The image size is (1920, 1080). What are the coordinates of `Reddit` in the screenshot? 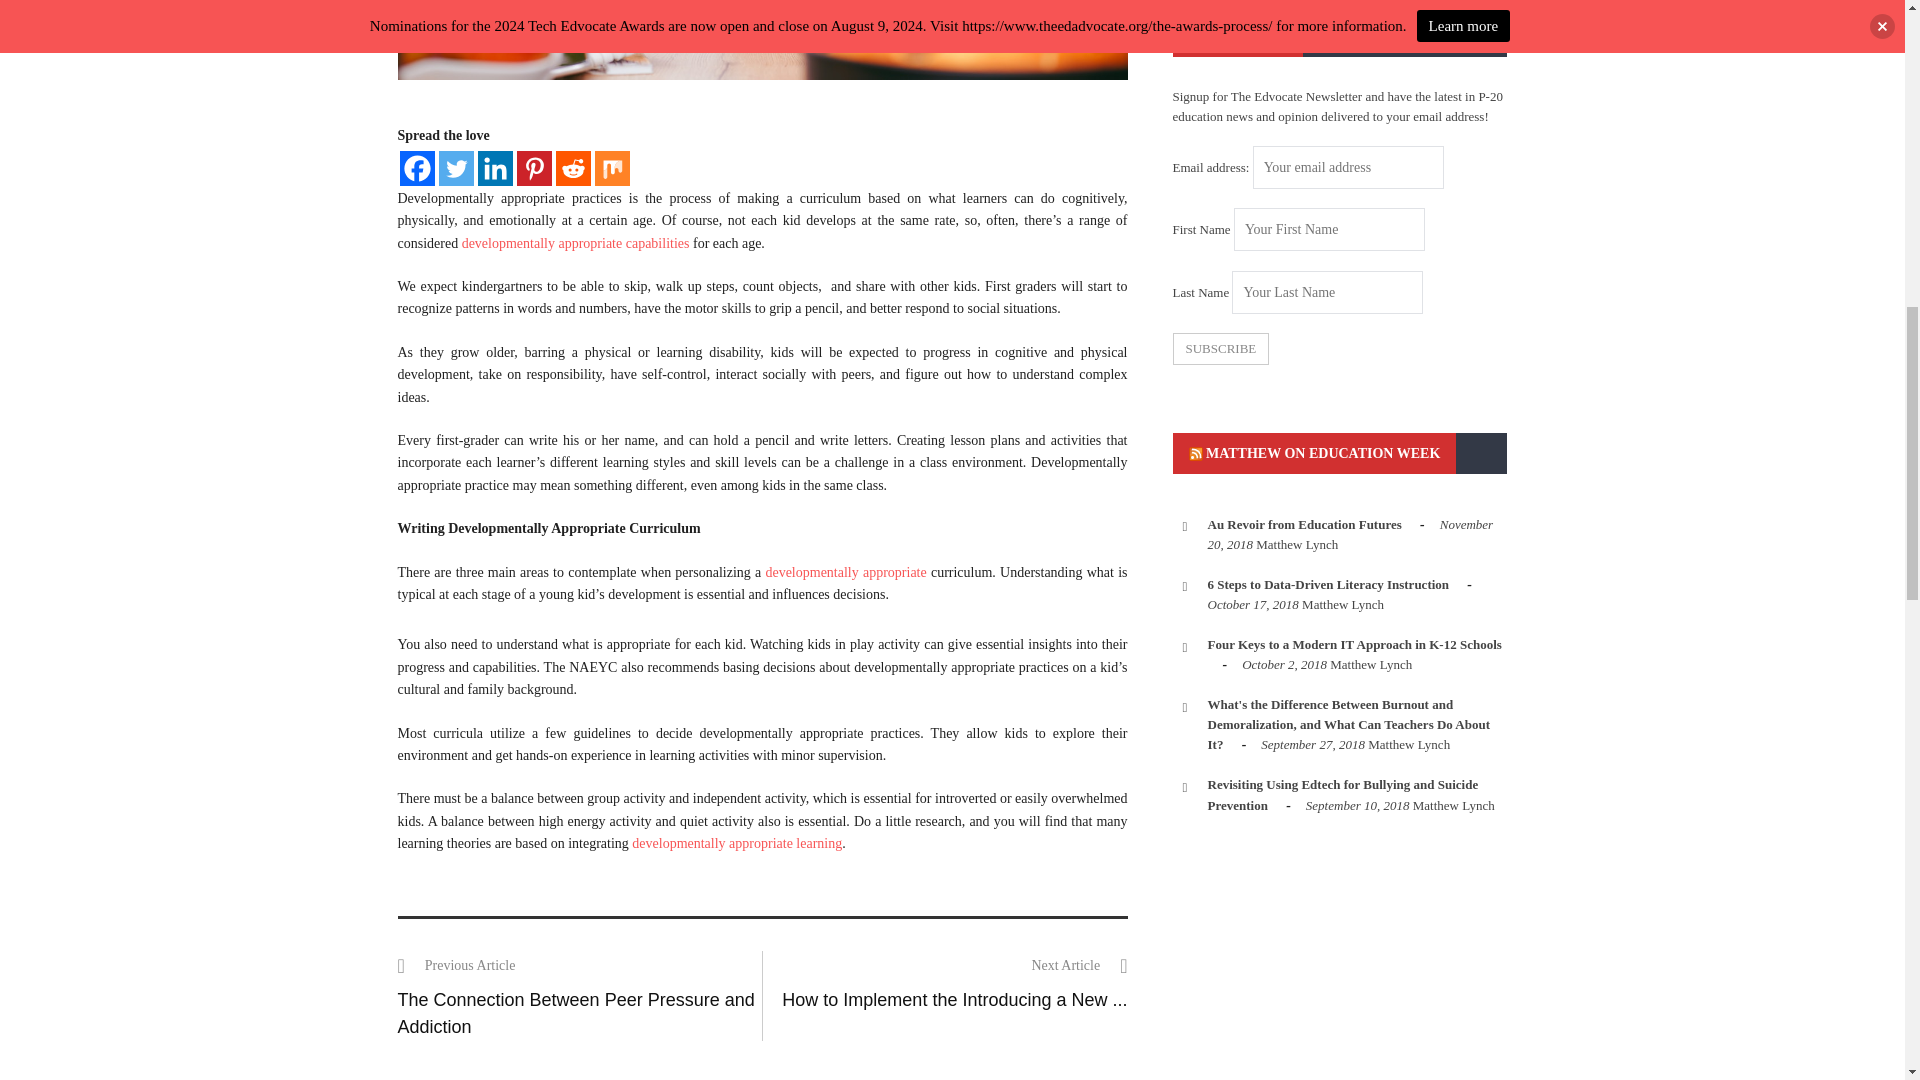 It's located at (574, 168).